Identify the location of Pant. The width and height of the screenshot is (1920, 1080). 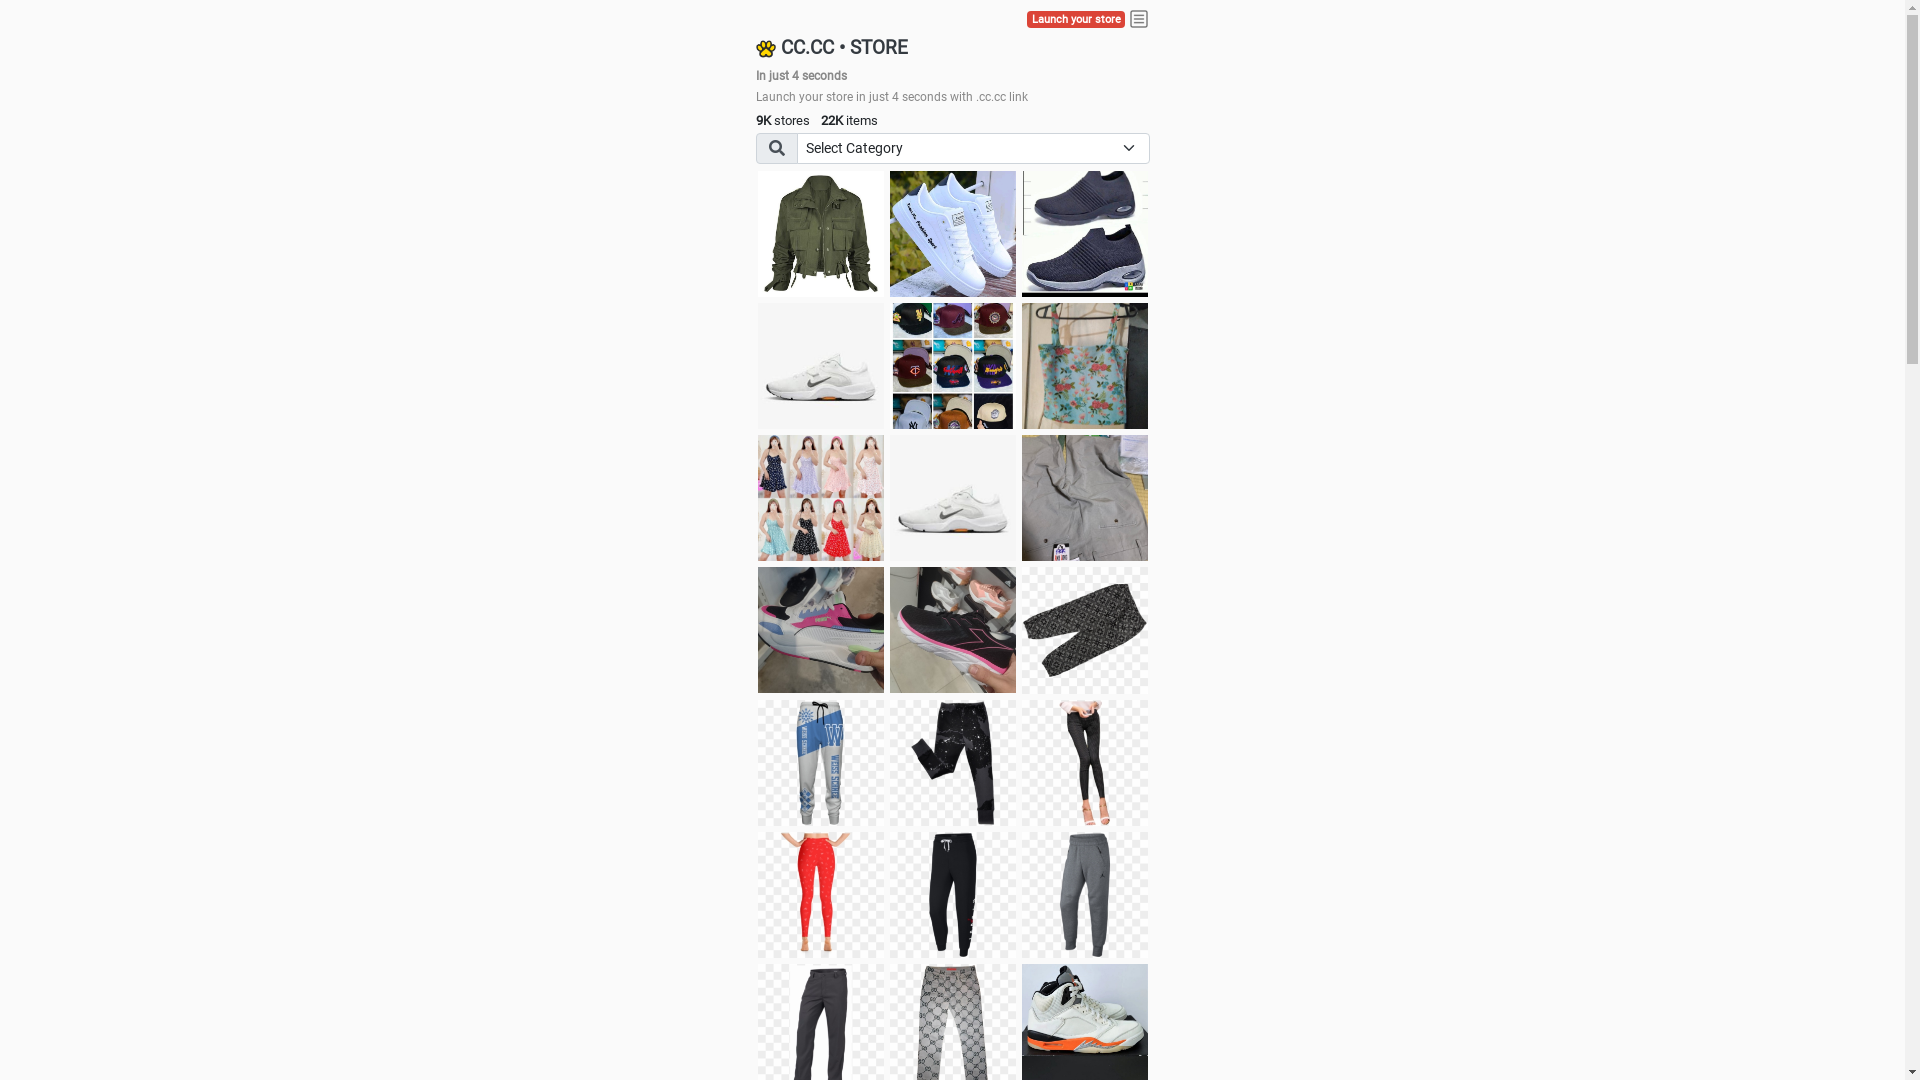
(953, 763).